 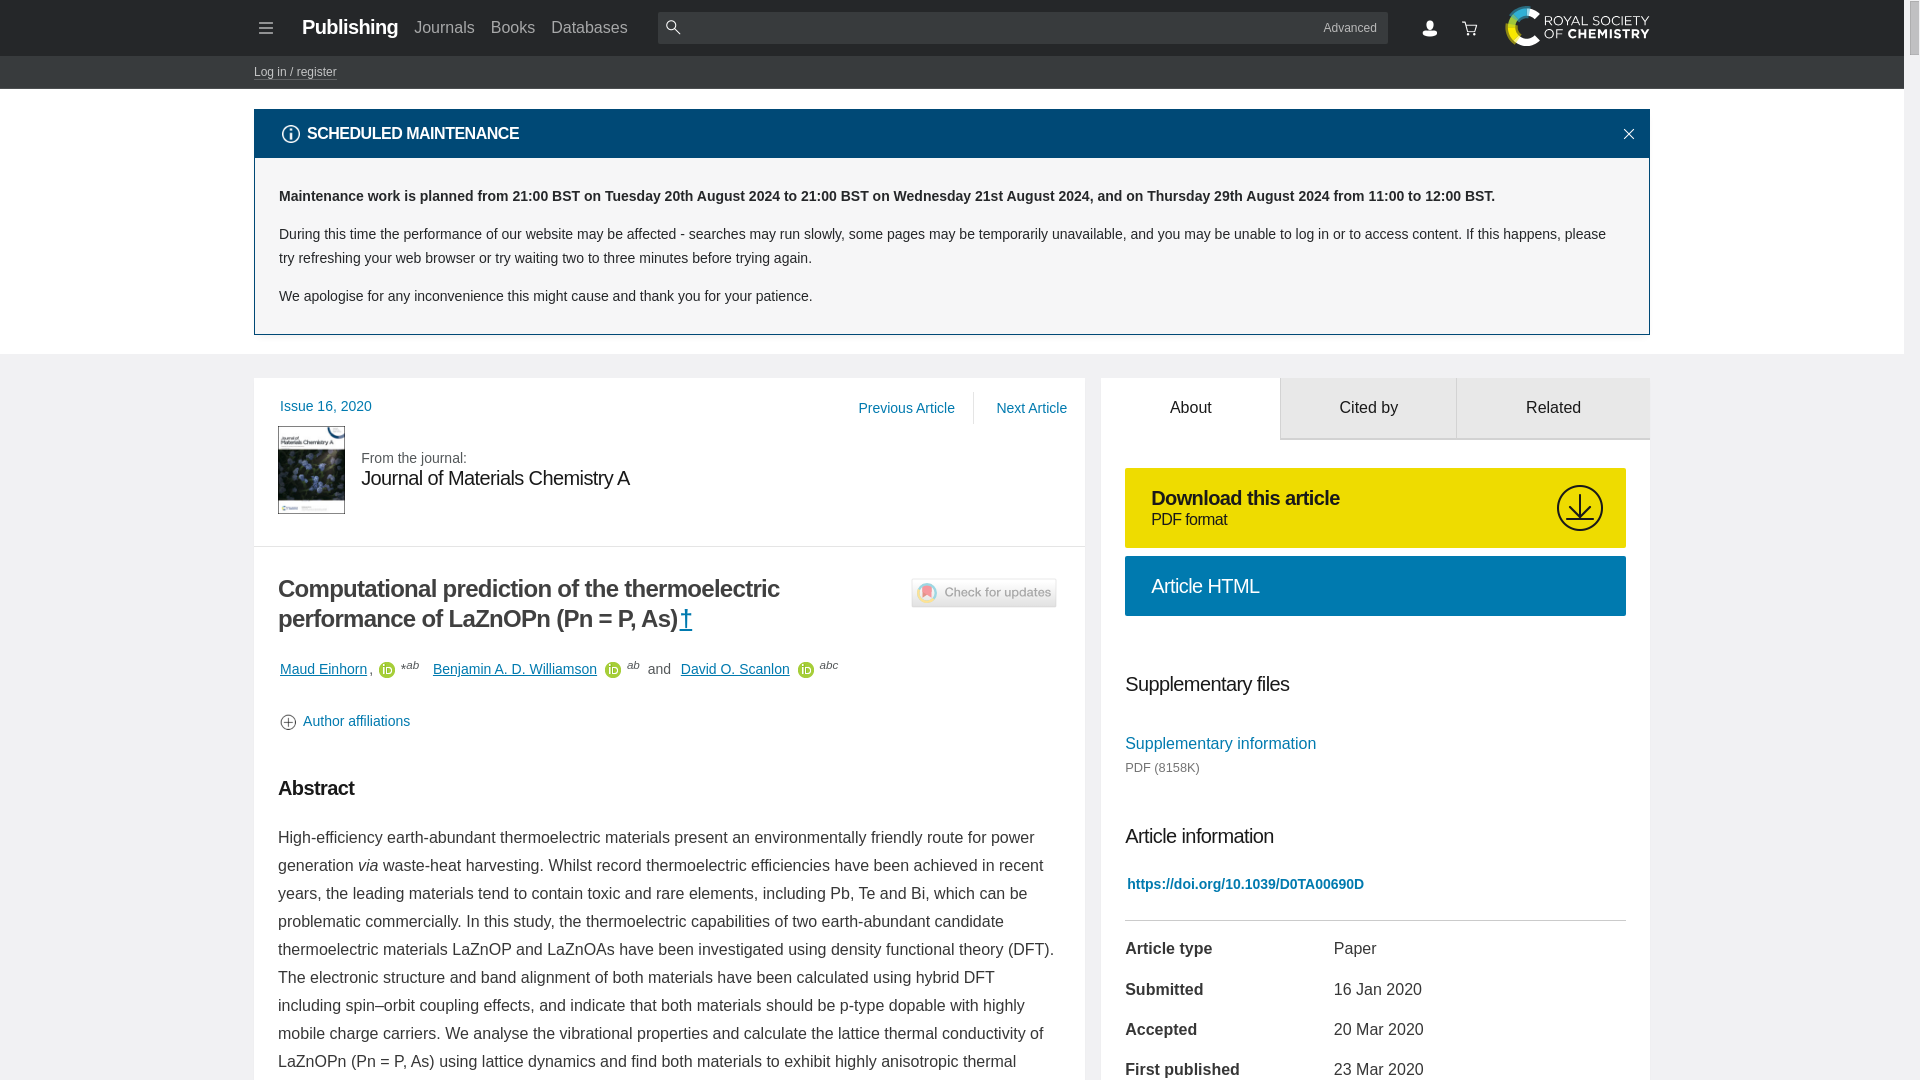 What do you see at coordinates (326, 406) in the screenshot?
I see `Issue 16, 2020` at bounding box center [326, 406].